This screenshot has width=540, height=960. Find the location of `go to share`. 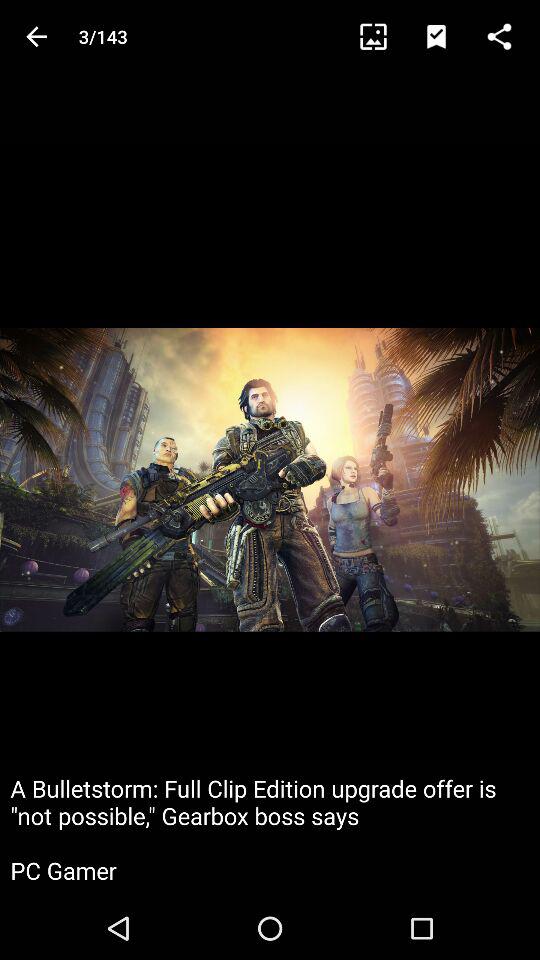

go to share is located at coordinates (508, 36).